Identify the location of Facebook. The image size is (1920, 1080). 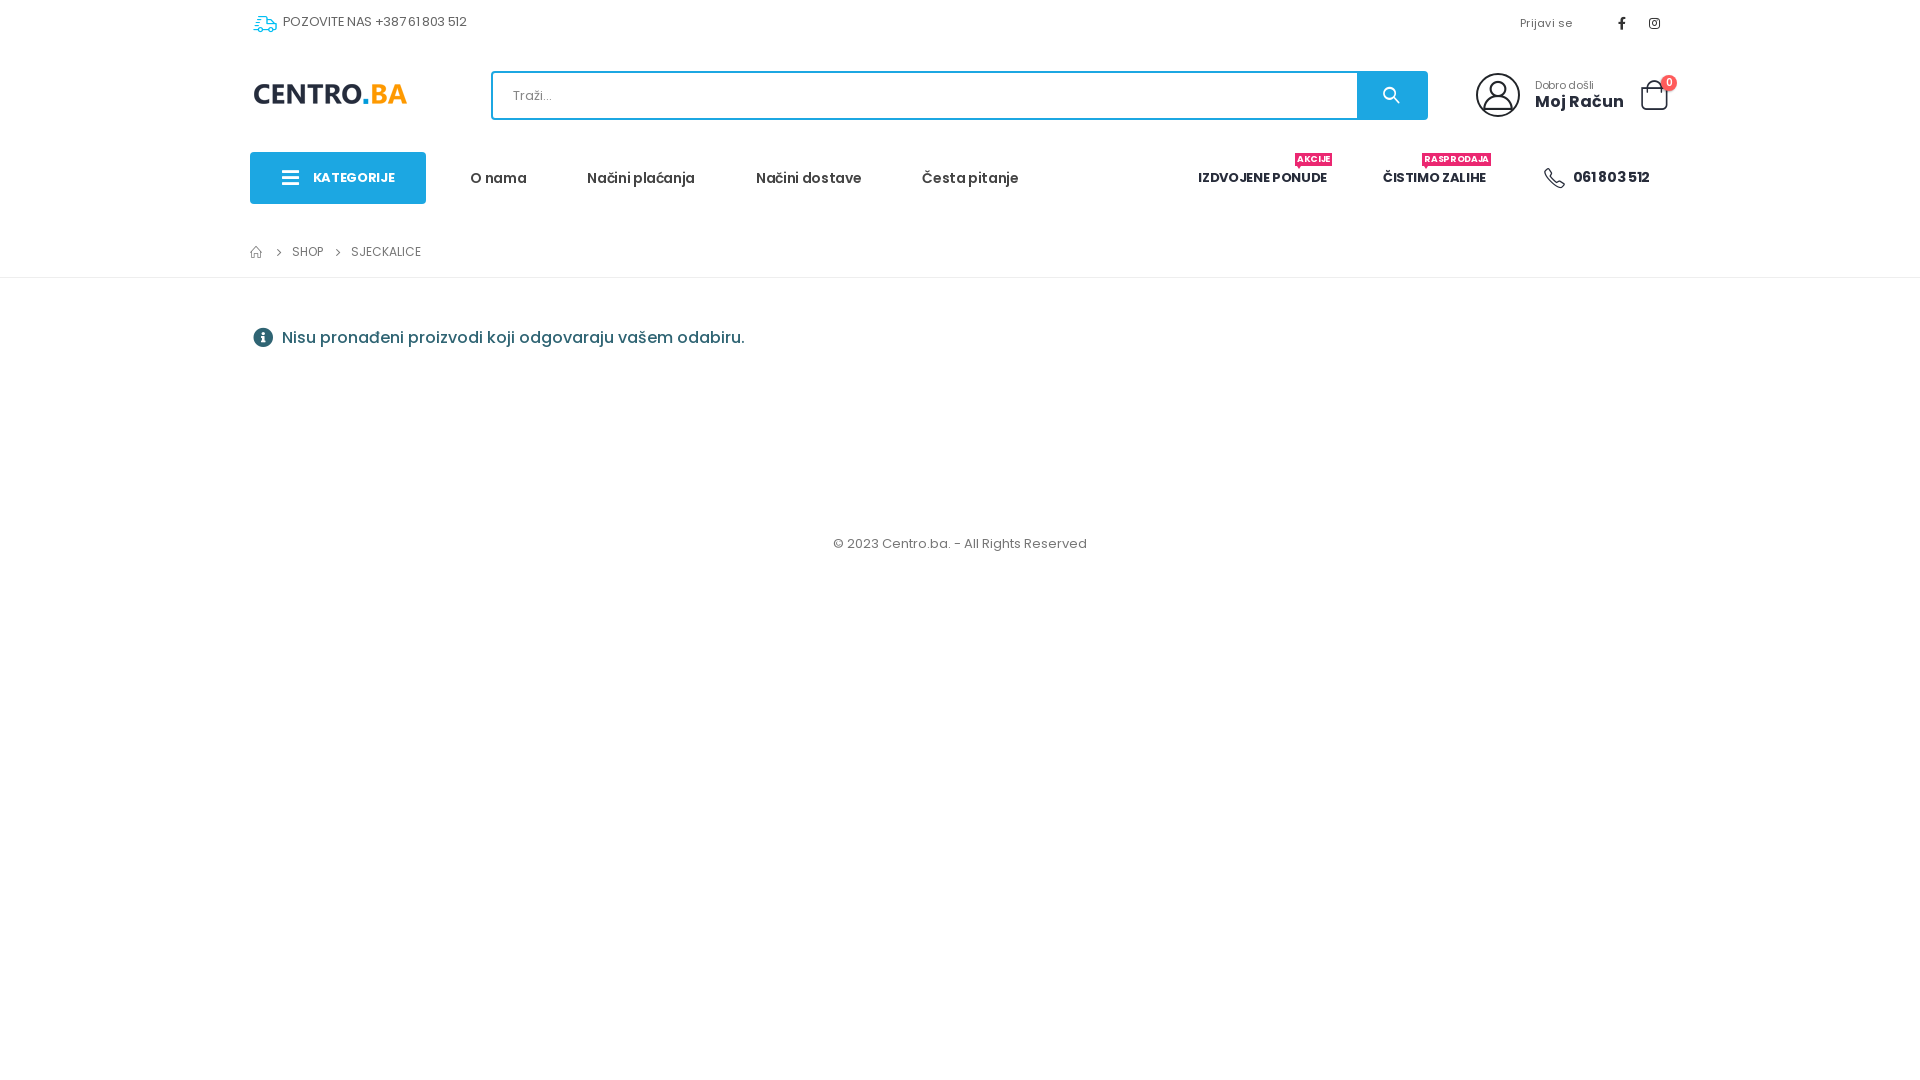
(1622, 22).